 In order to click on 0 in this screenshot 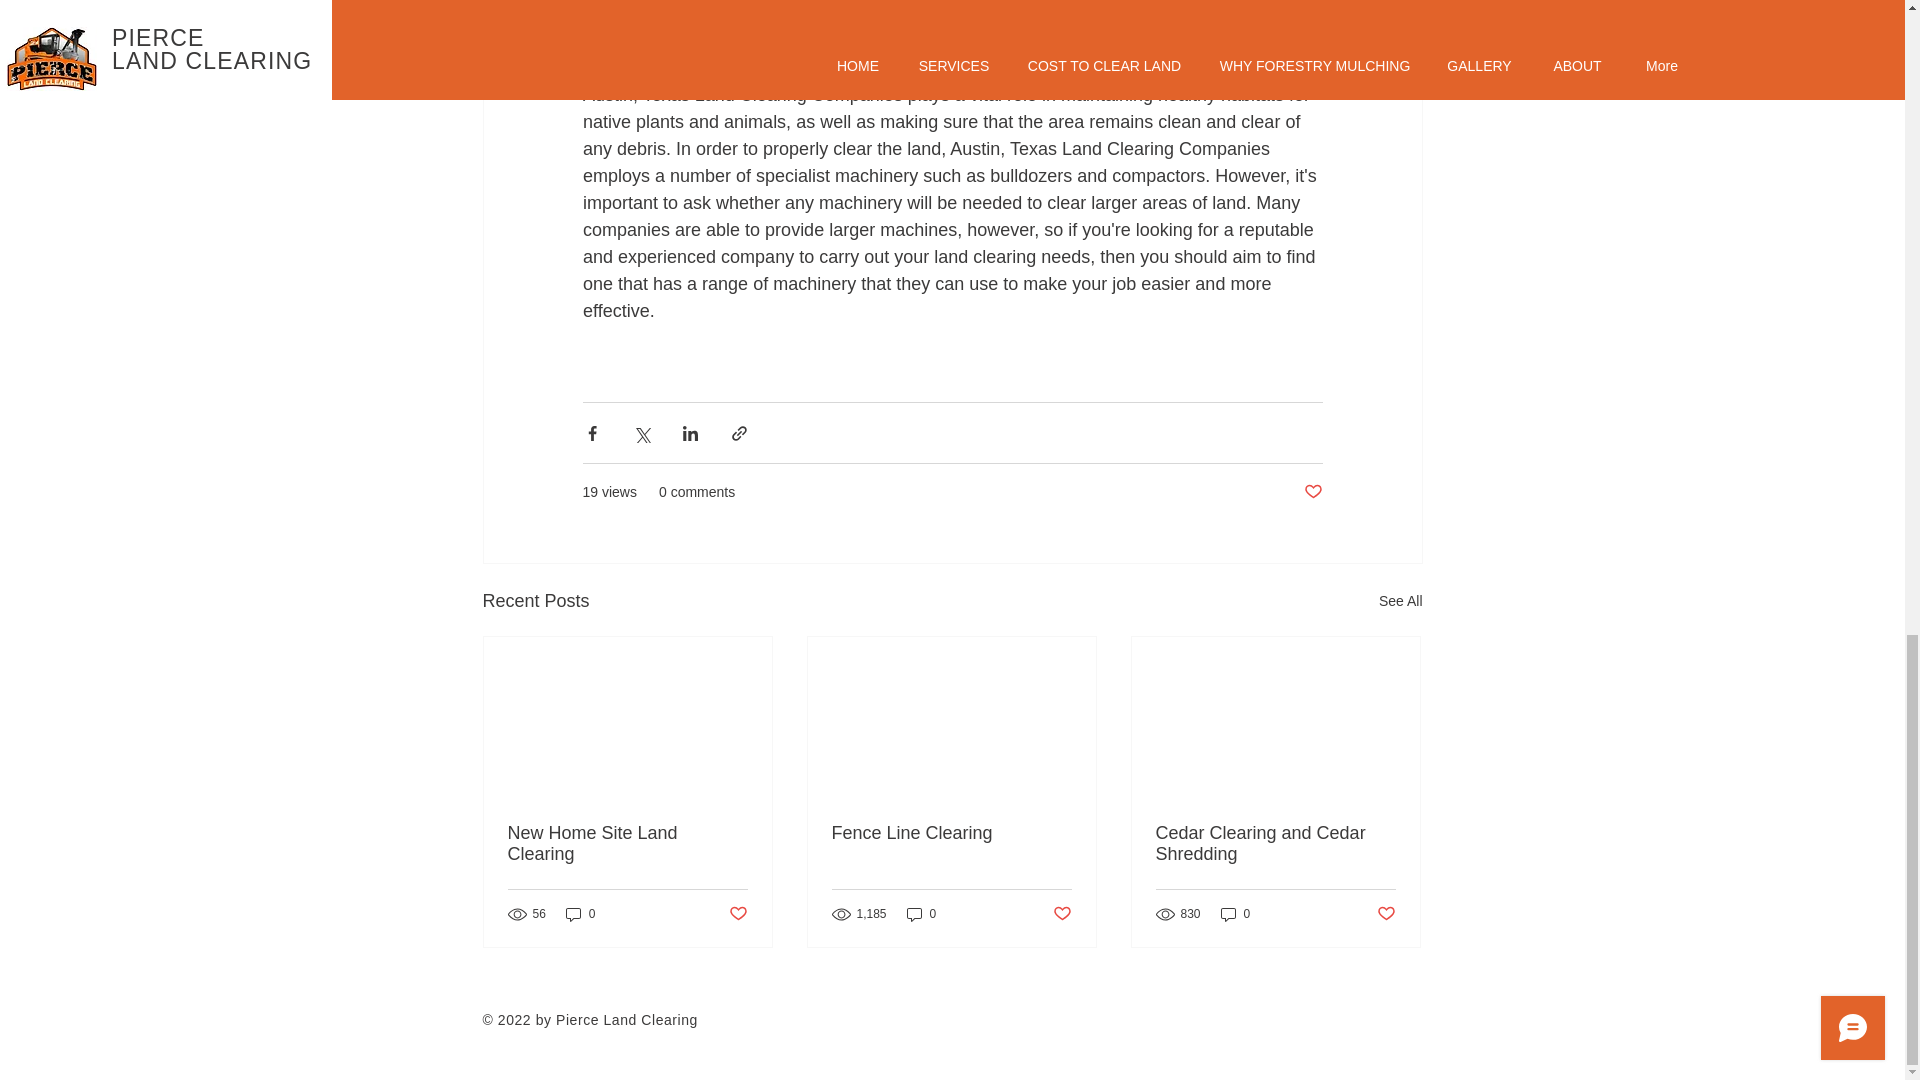, I will do `click(921, 914)`.